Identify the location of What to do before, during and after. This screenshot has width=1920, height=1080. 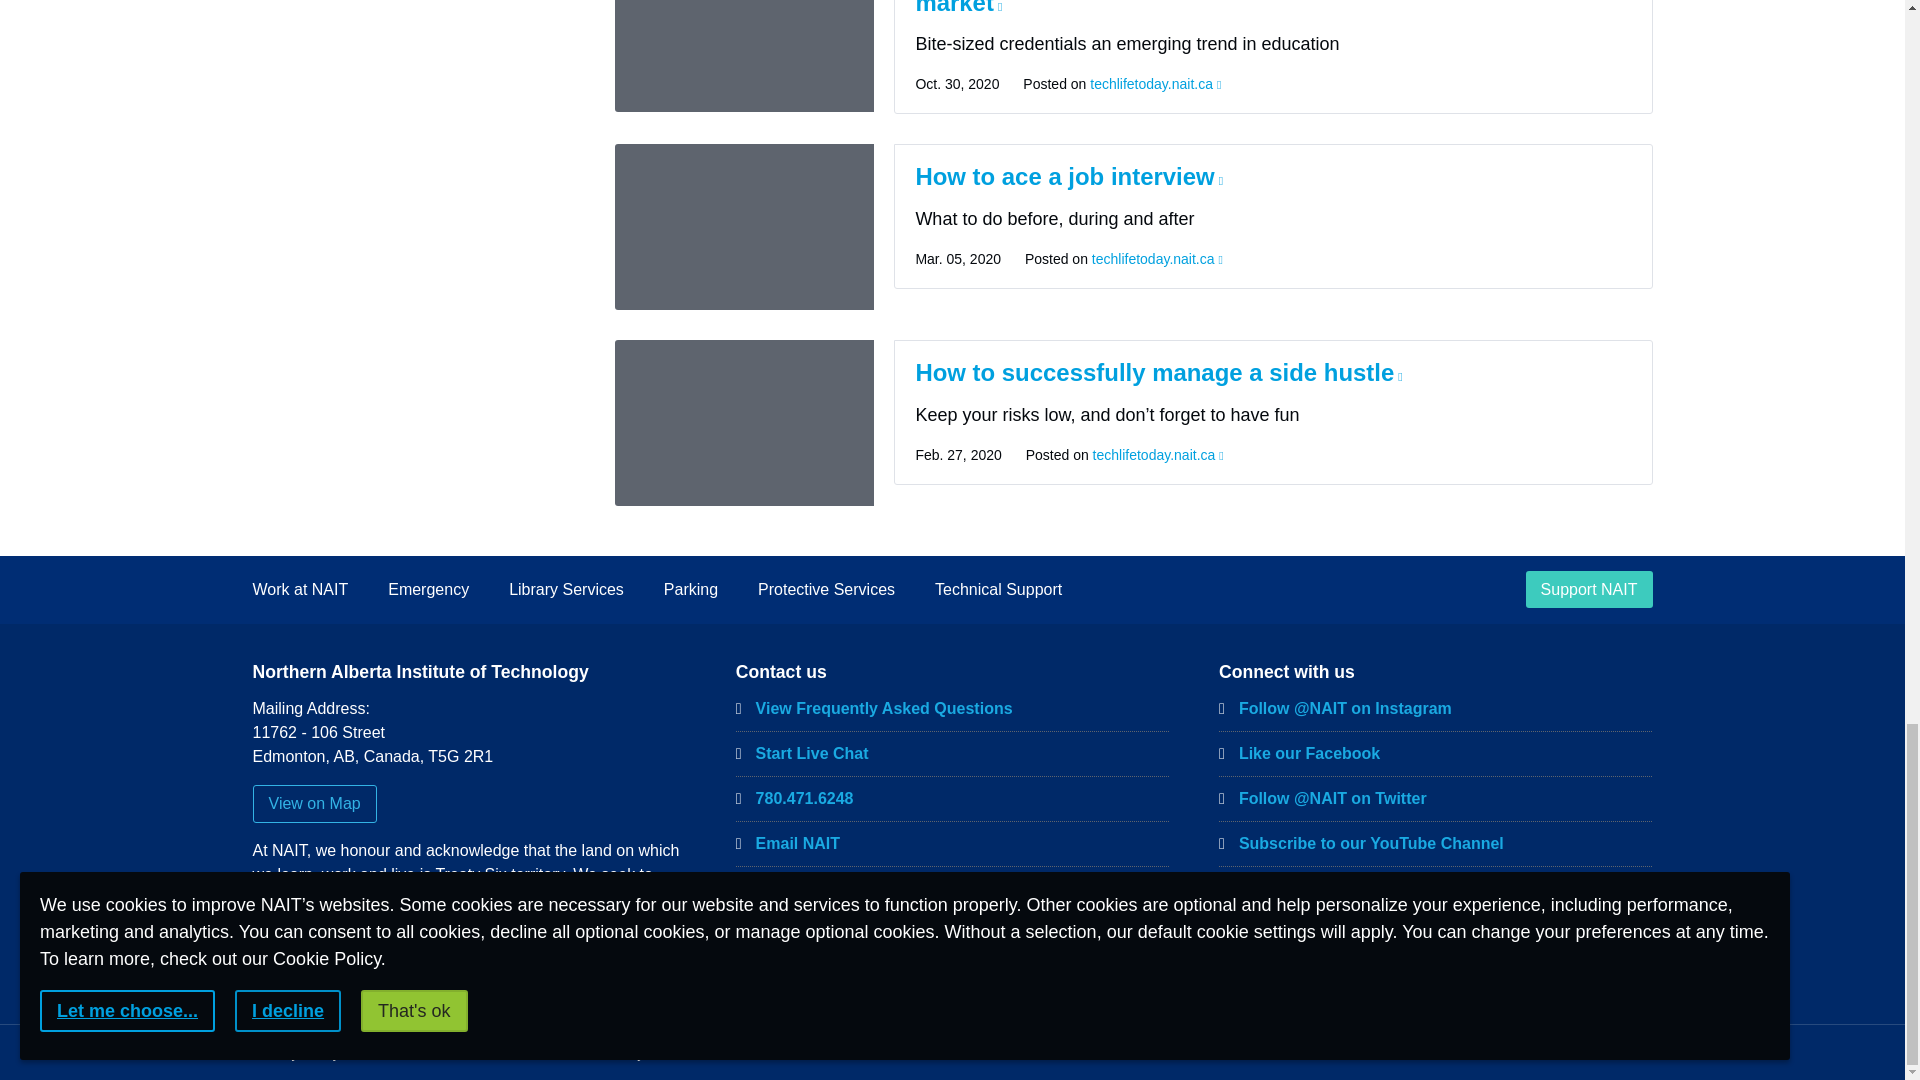
(744, 226).